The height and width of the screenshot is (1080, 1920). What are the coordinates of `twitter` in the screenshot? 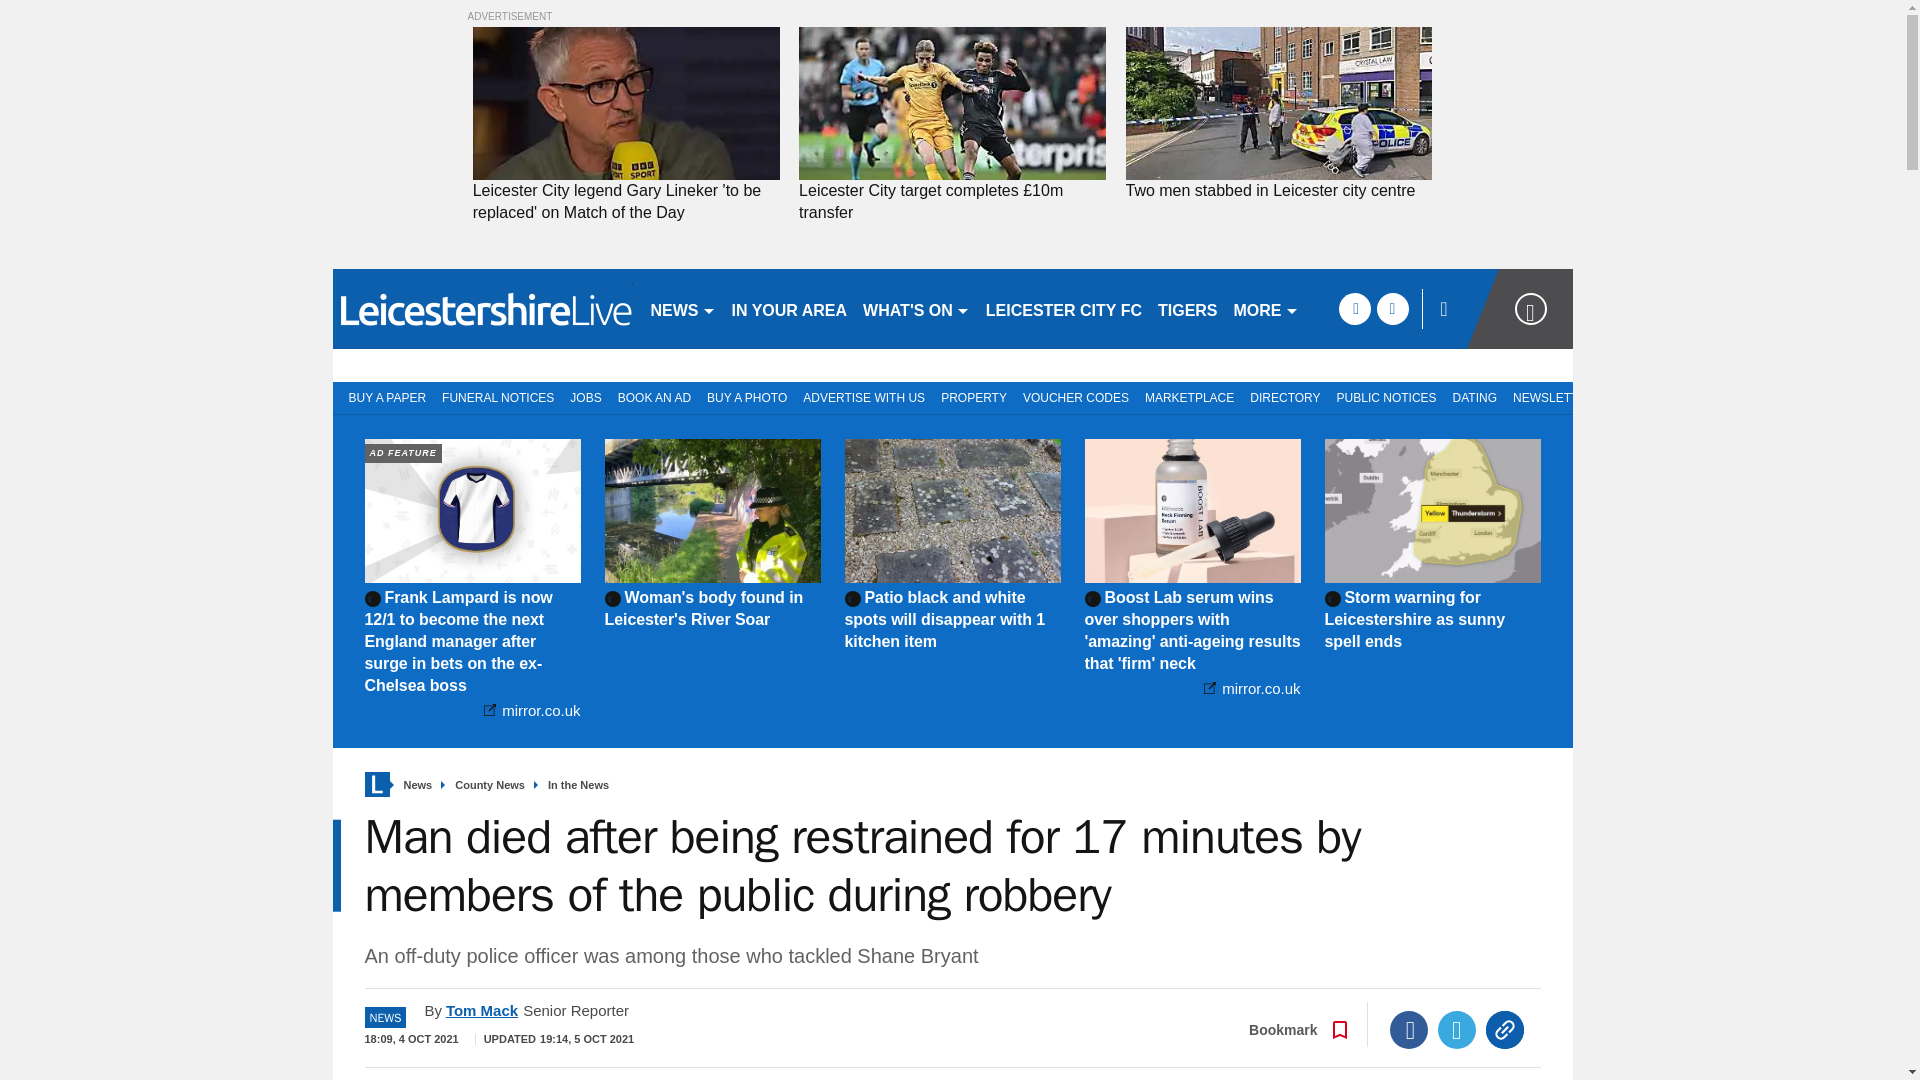 It's located at (1392, 308).